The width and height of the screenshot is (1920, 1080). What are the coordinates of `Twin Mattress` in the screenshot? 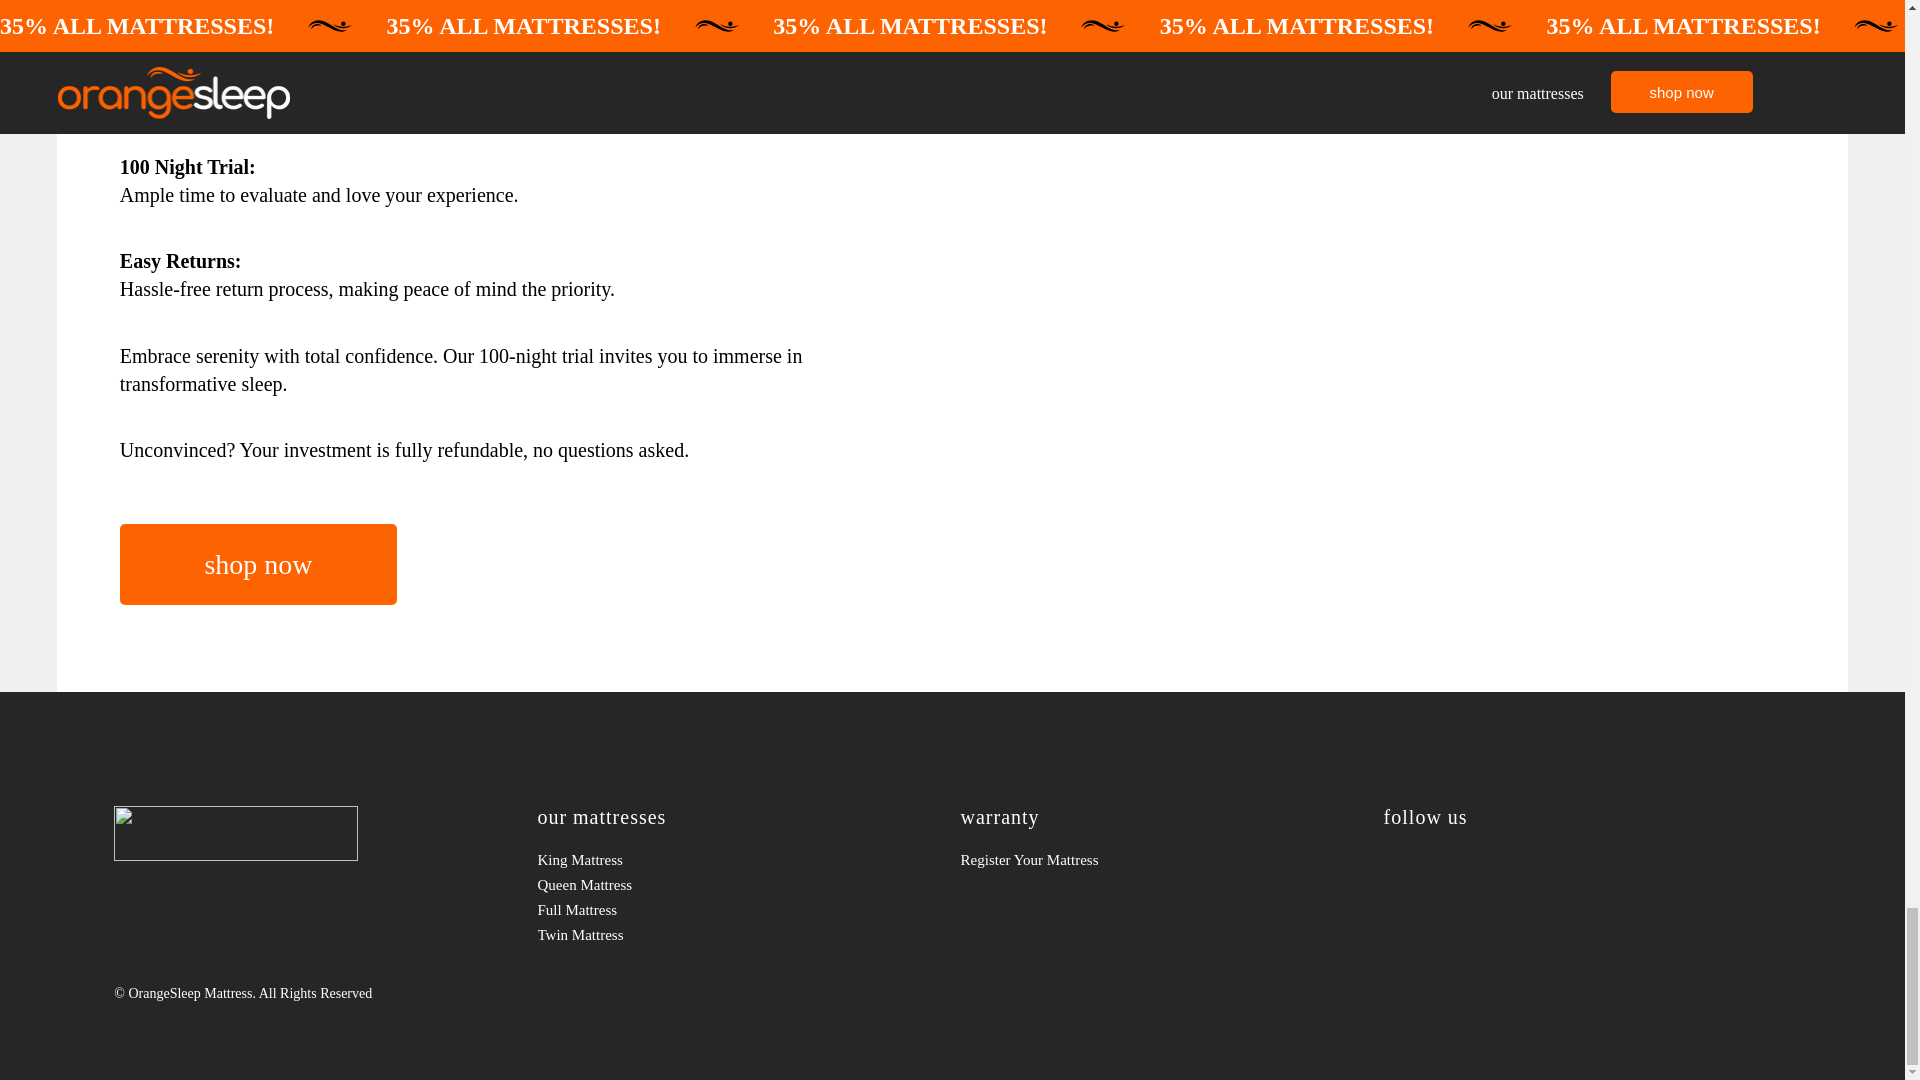 It's located at (740, 936).